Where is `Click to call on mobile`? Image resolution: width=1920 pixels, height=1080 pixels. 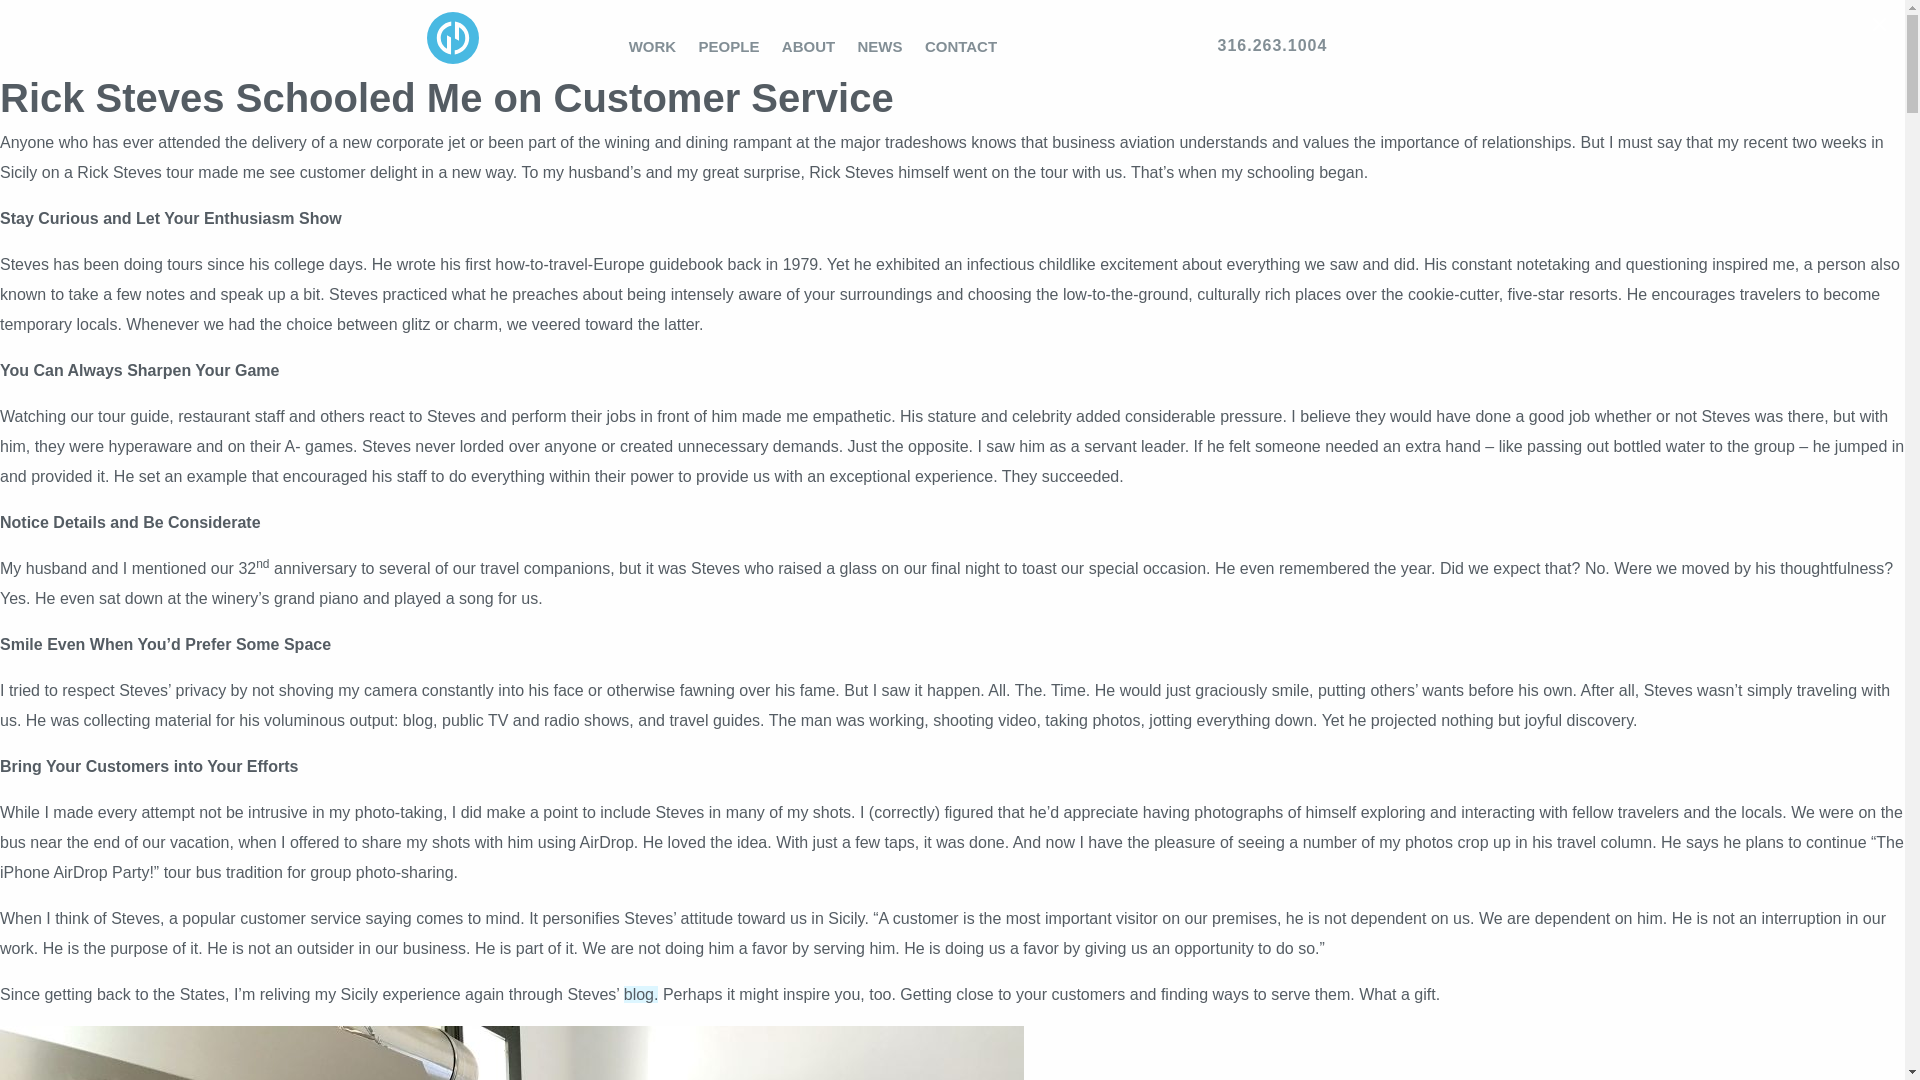
Click to call on mobile is located at coordinates (1352, 46).